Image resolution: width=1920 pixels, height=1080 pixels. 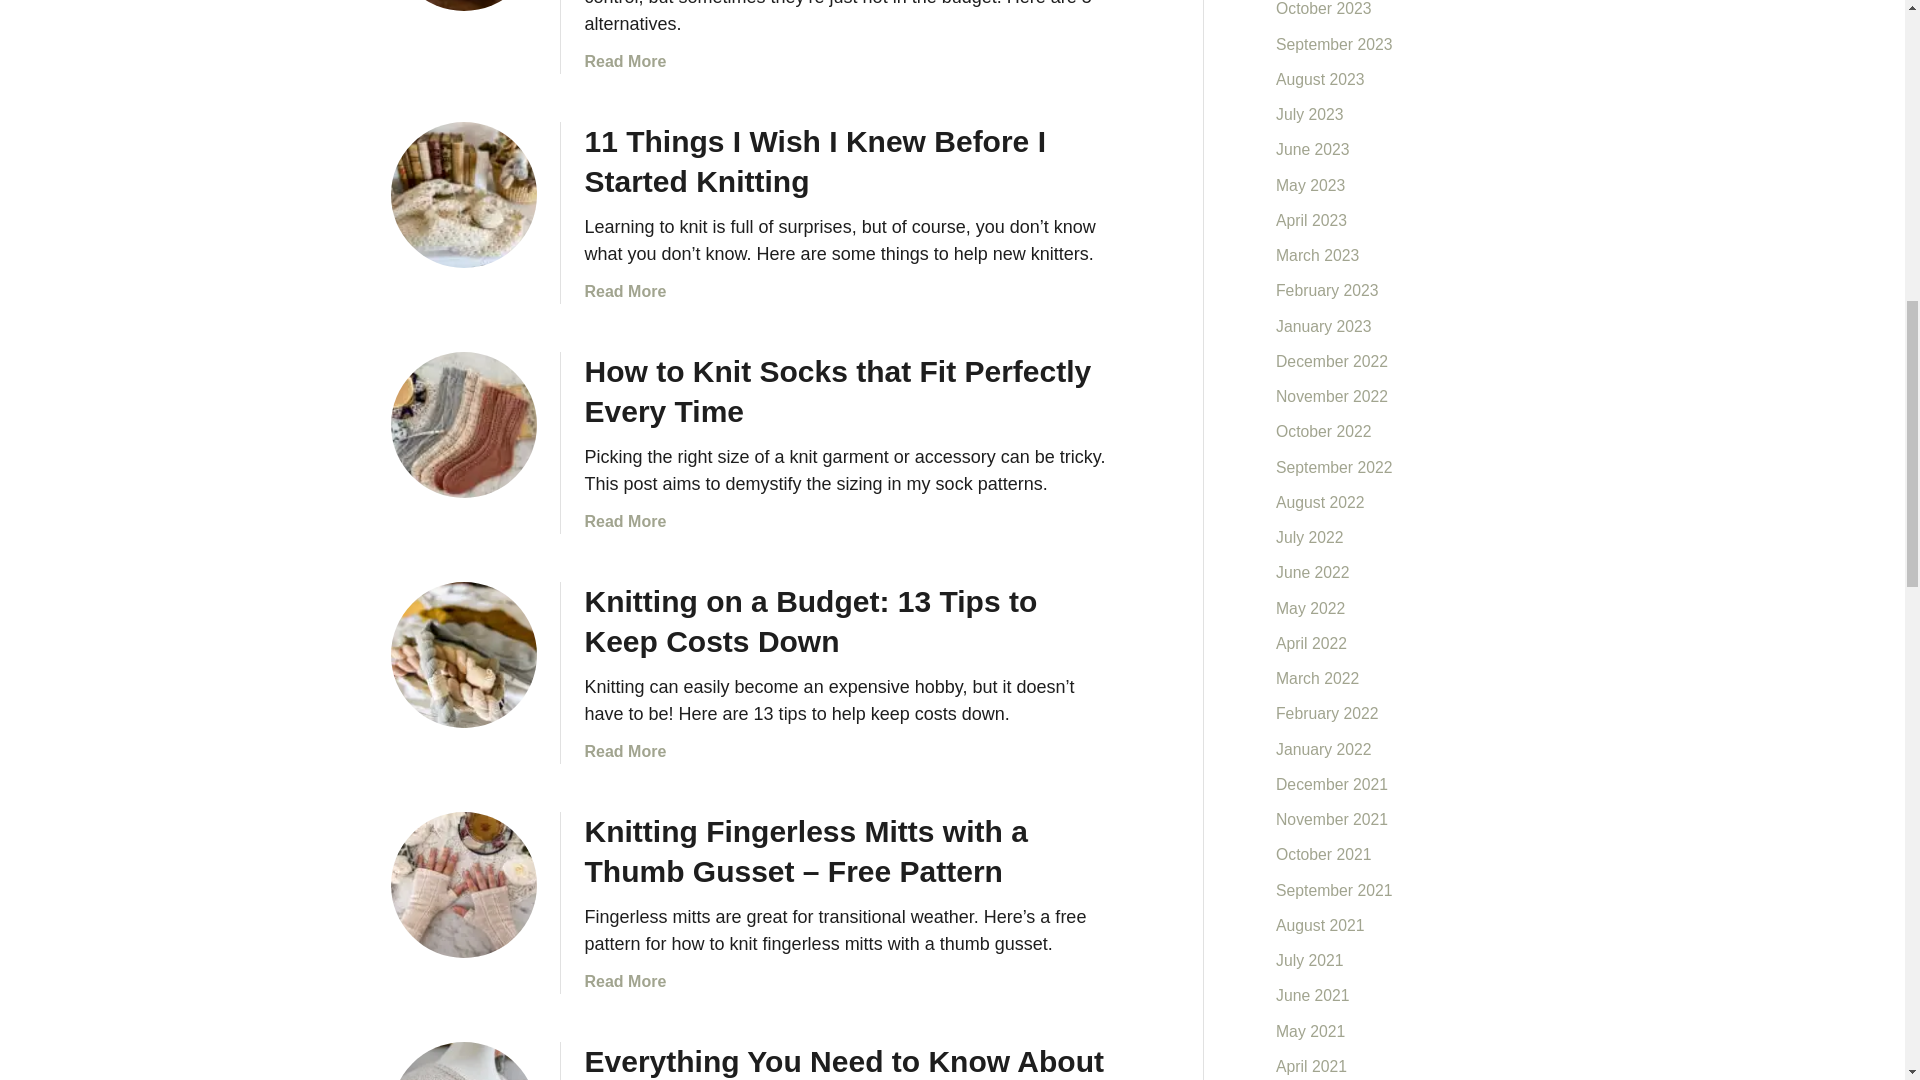 I want to click on Everything You Need to Know About Knitting with Linen Yarn, so click(x=842, y=1062).